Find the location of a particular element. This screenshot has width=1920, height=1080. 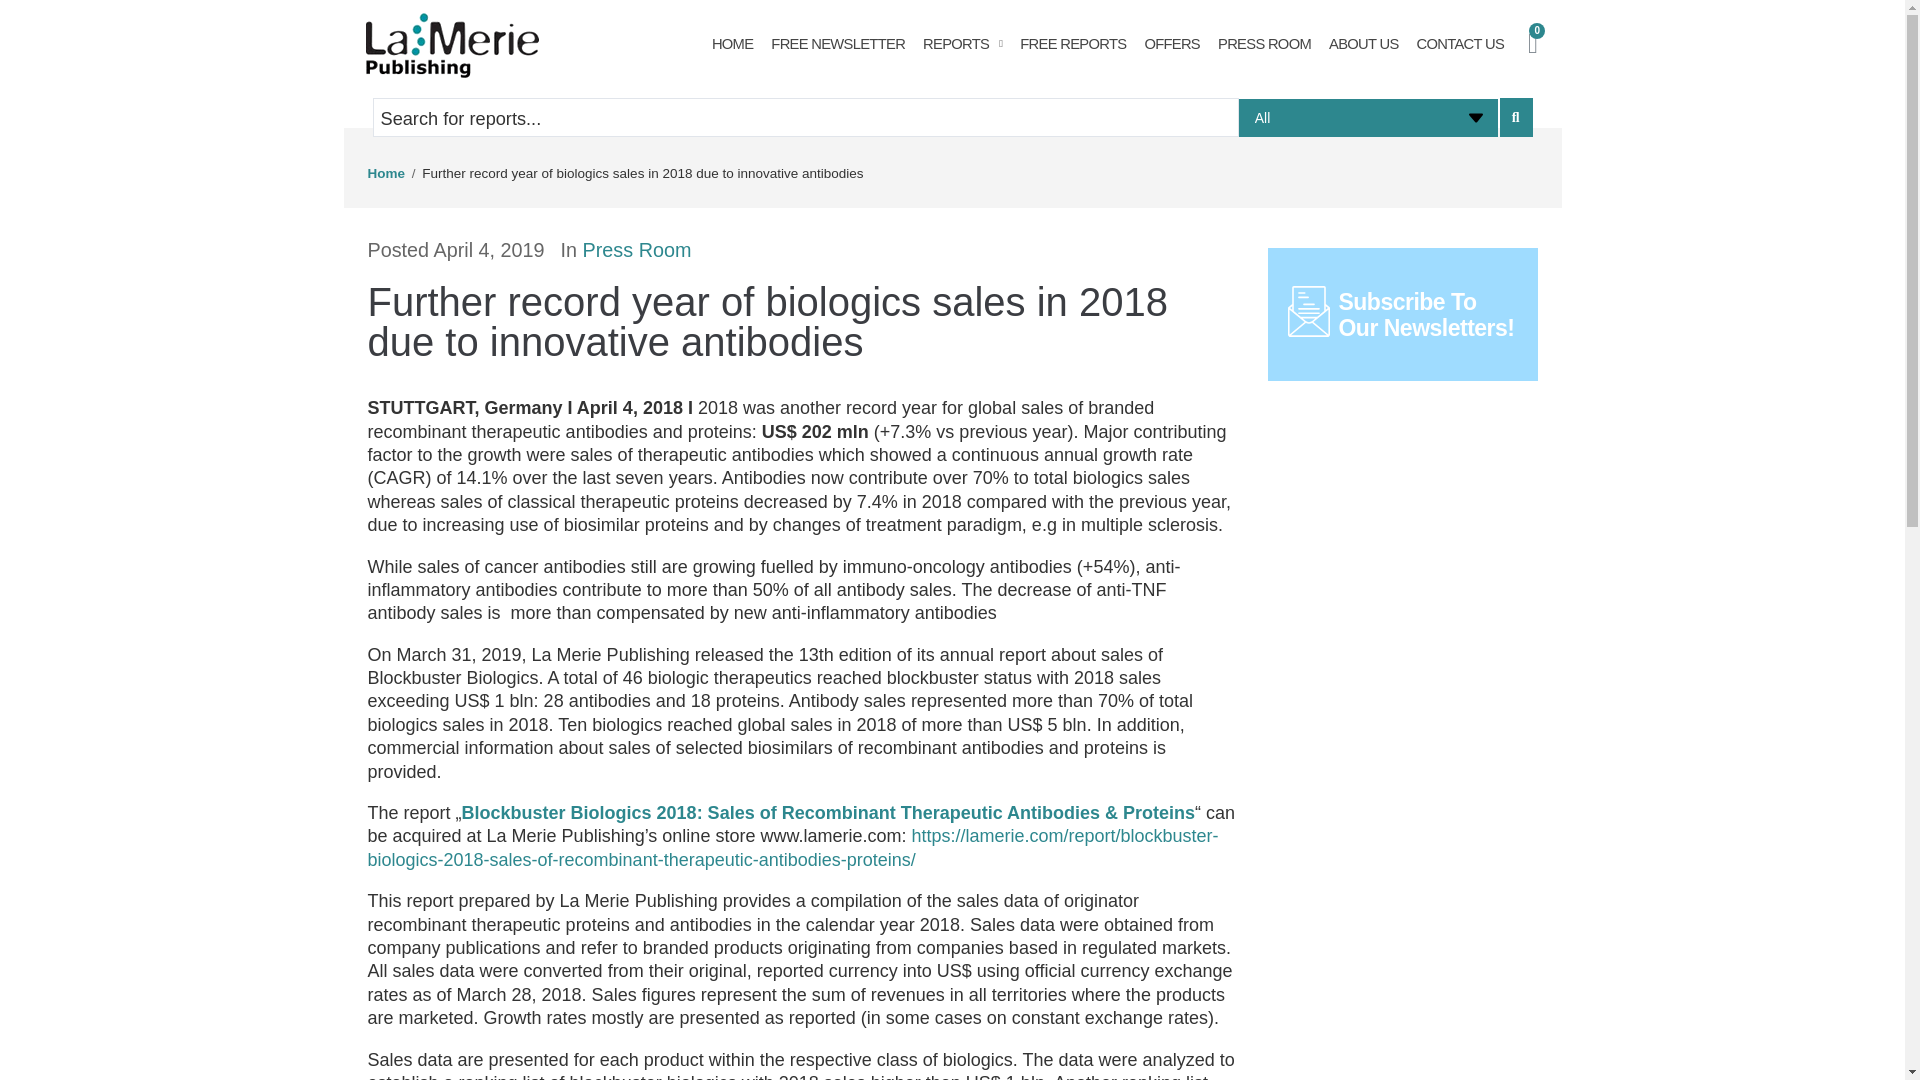

Home is located at coordinates (386, 174).